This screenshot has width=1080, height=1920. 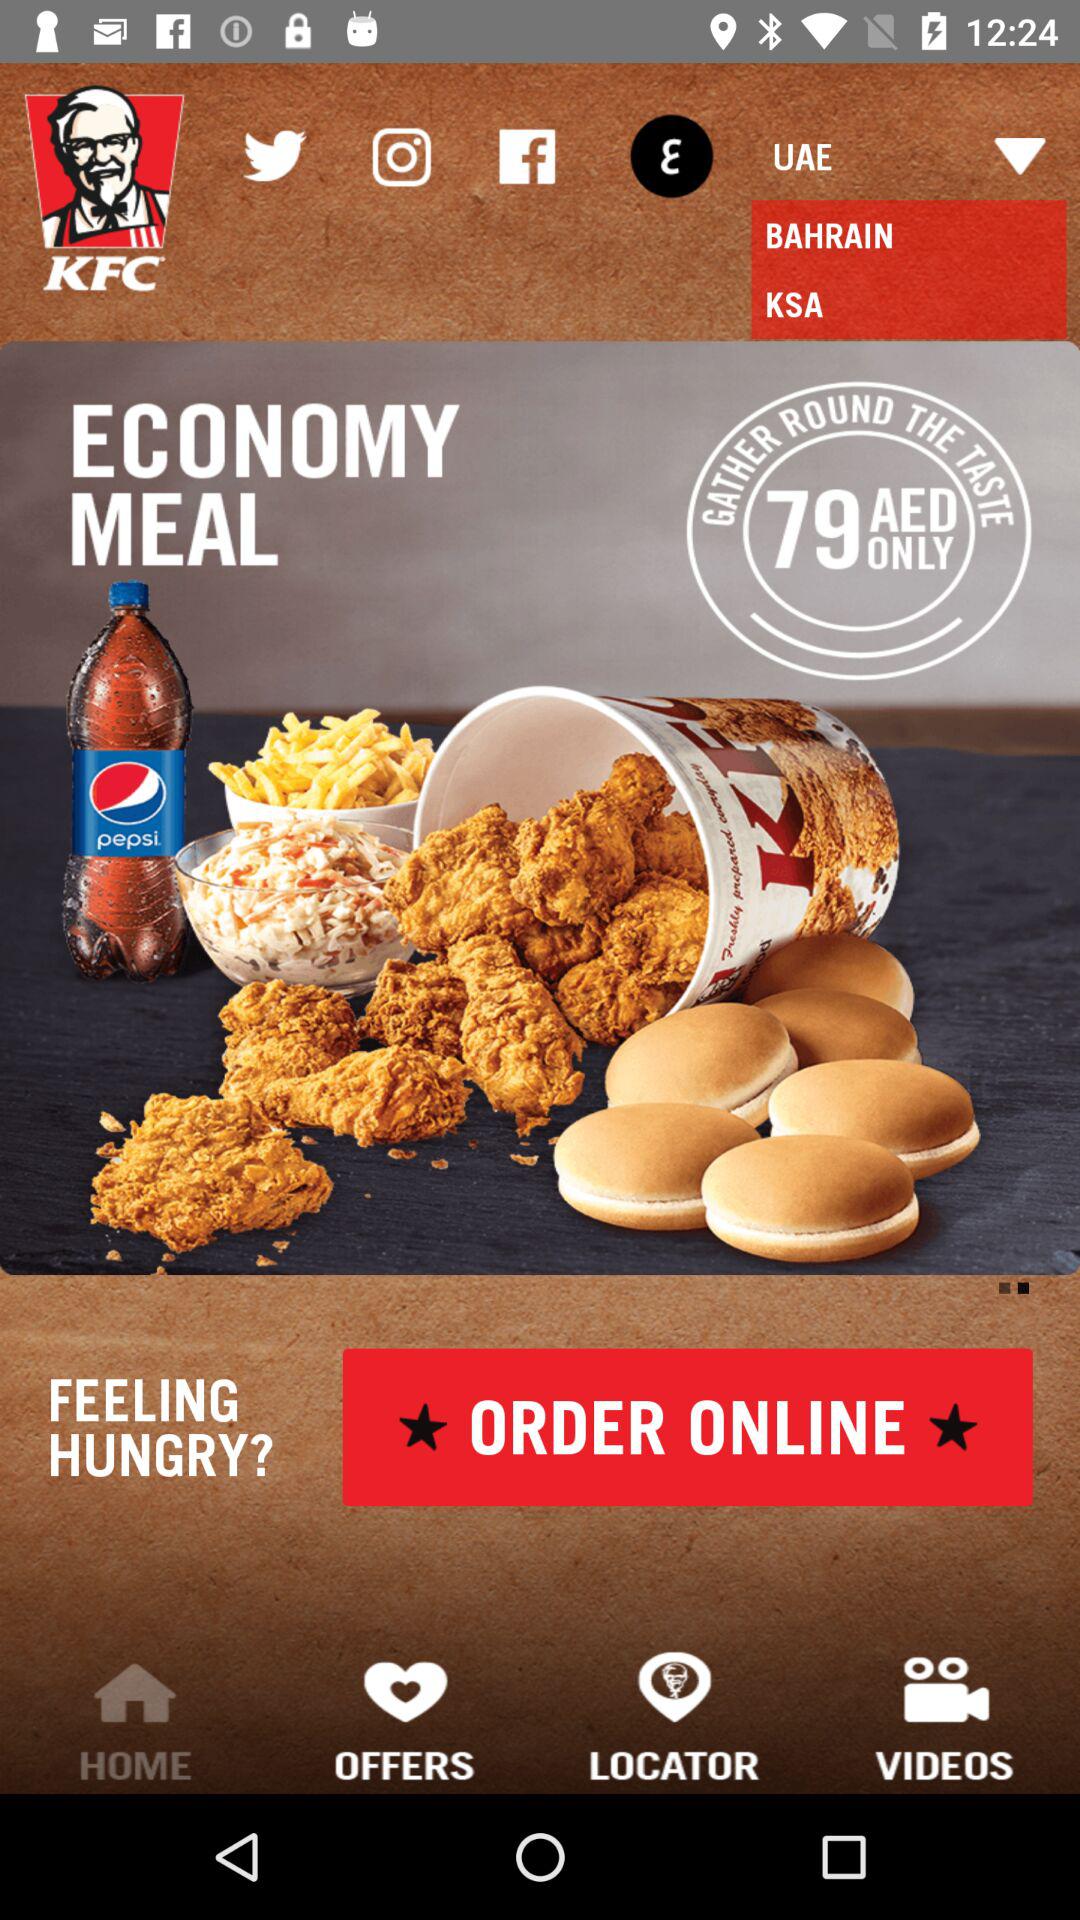 What do you see at coordinates (540, 808) in the screenshot?
I see `select the item below the ksa icon` at bounding box center [540, 808].